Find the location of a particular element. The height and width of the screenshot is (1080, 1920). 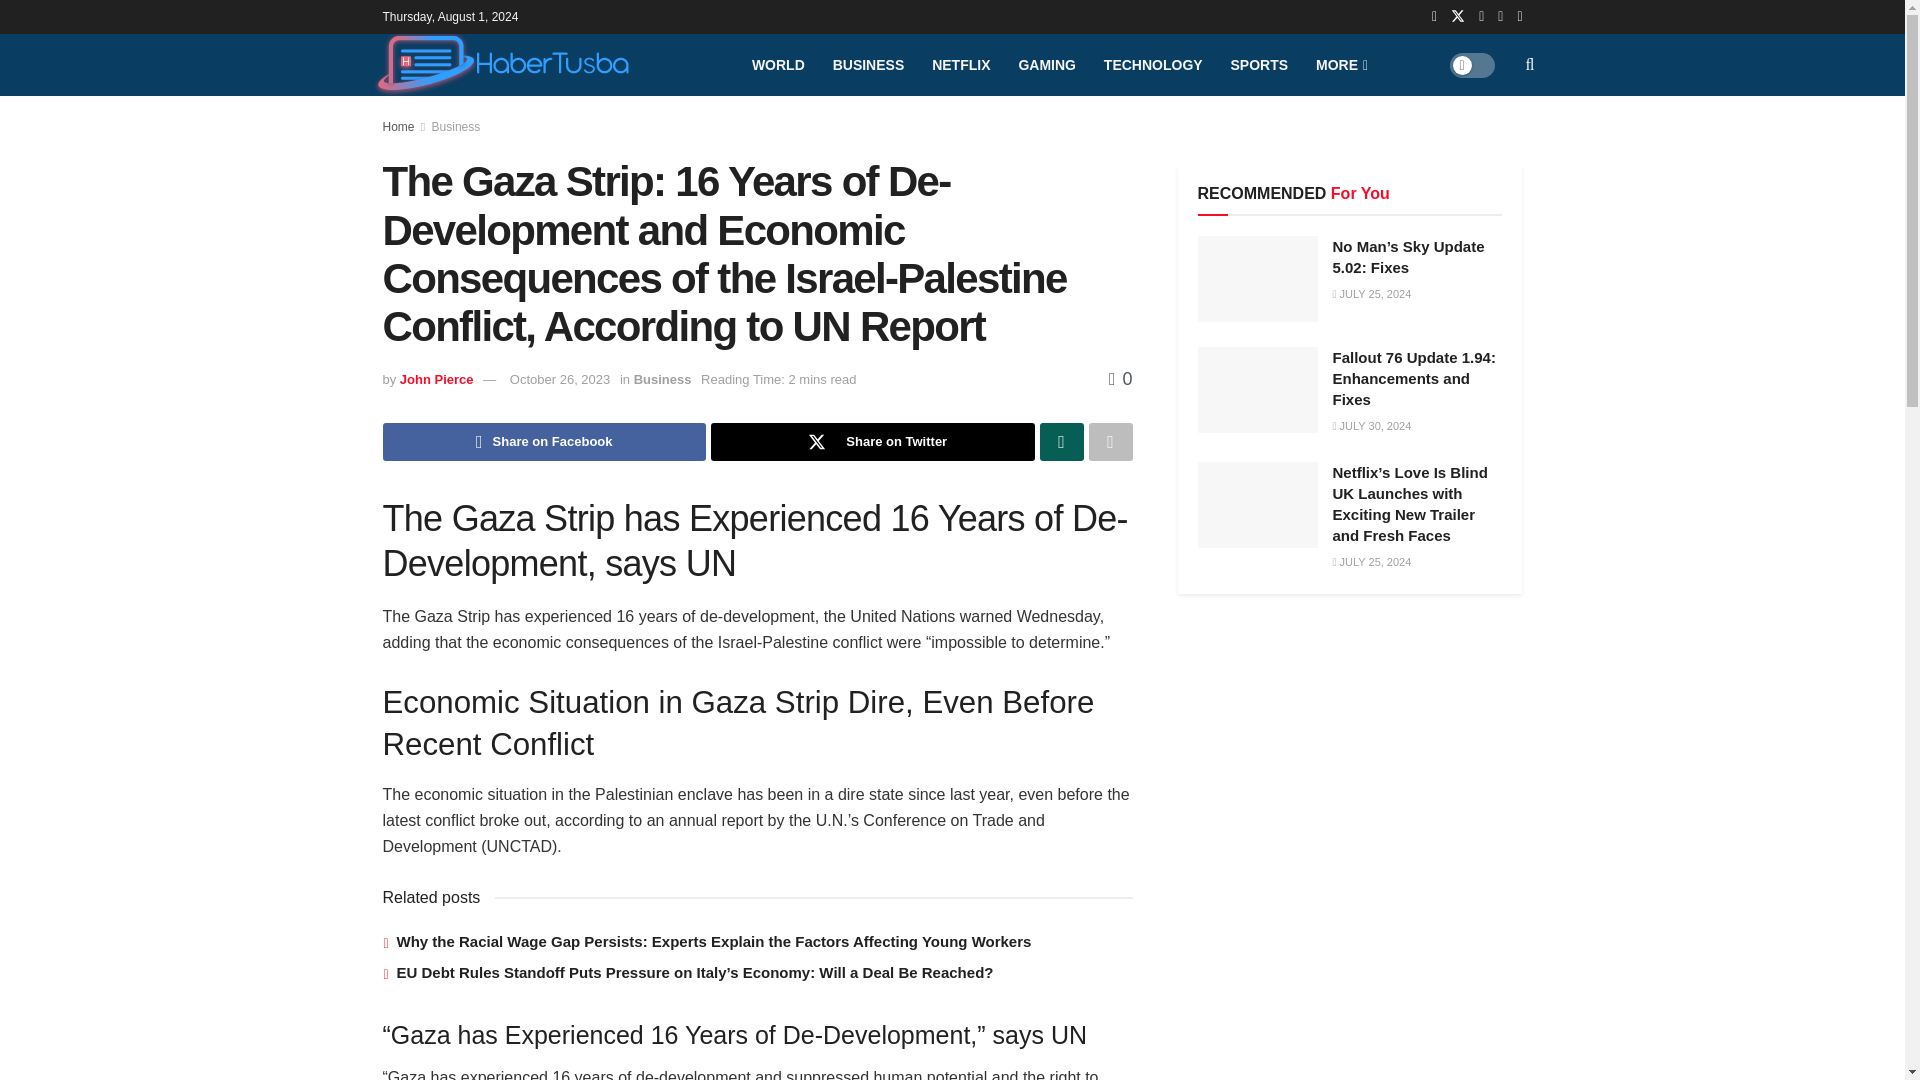

Home is located at coordinates (398, 126).